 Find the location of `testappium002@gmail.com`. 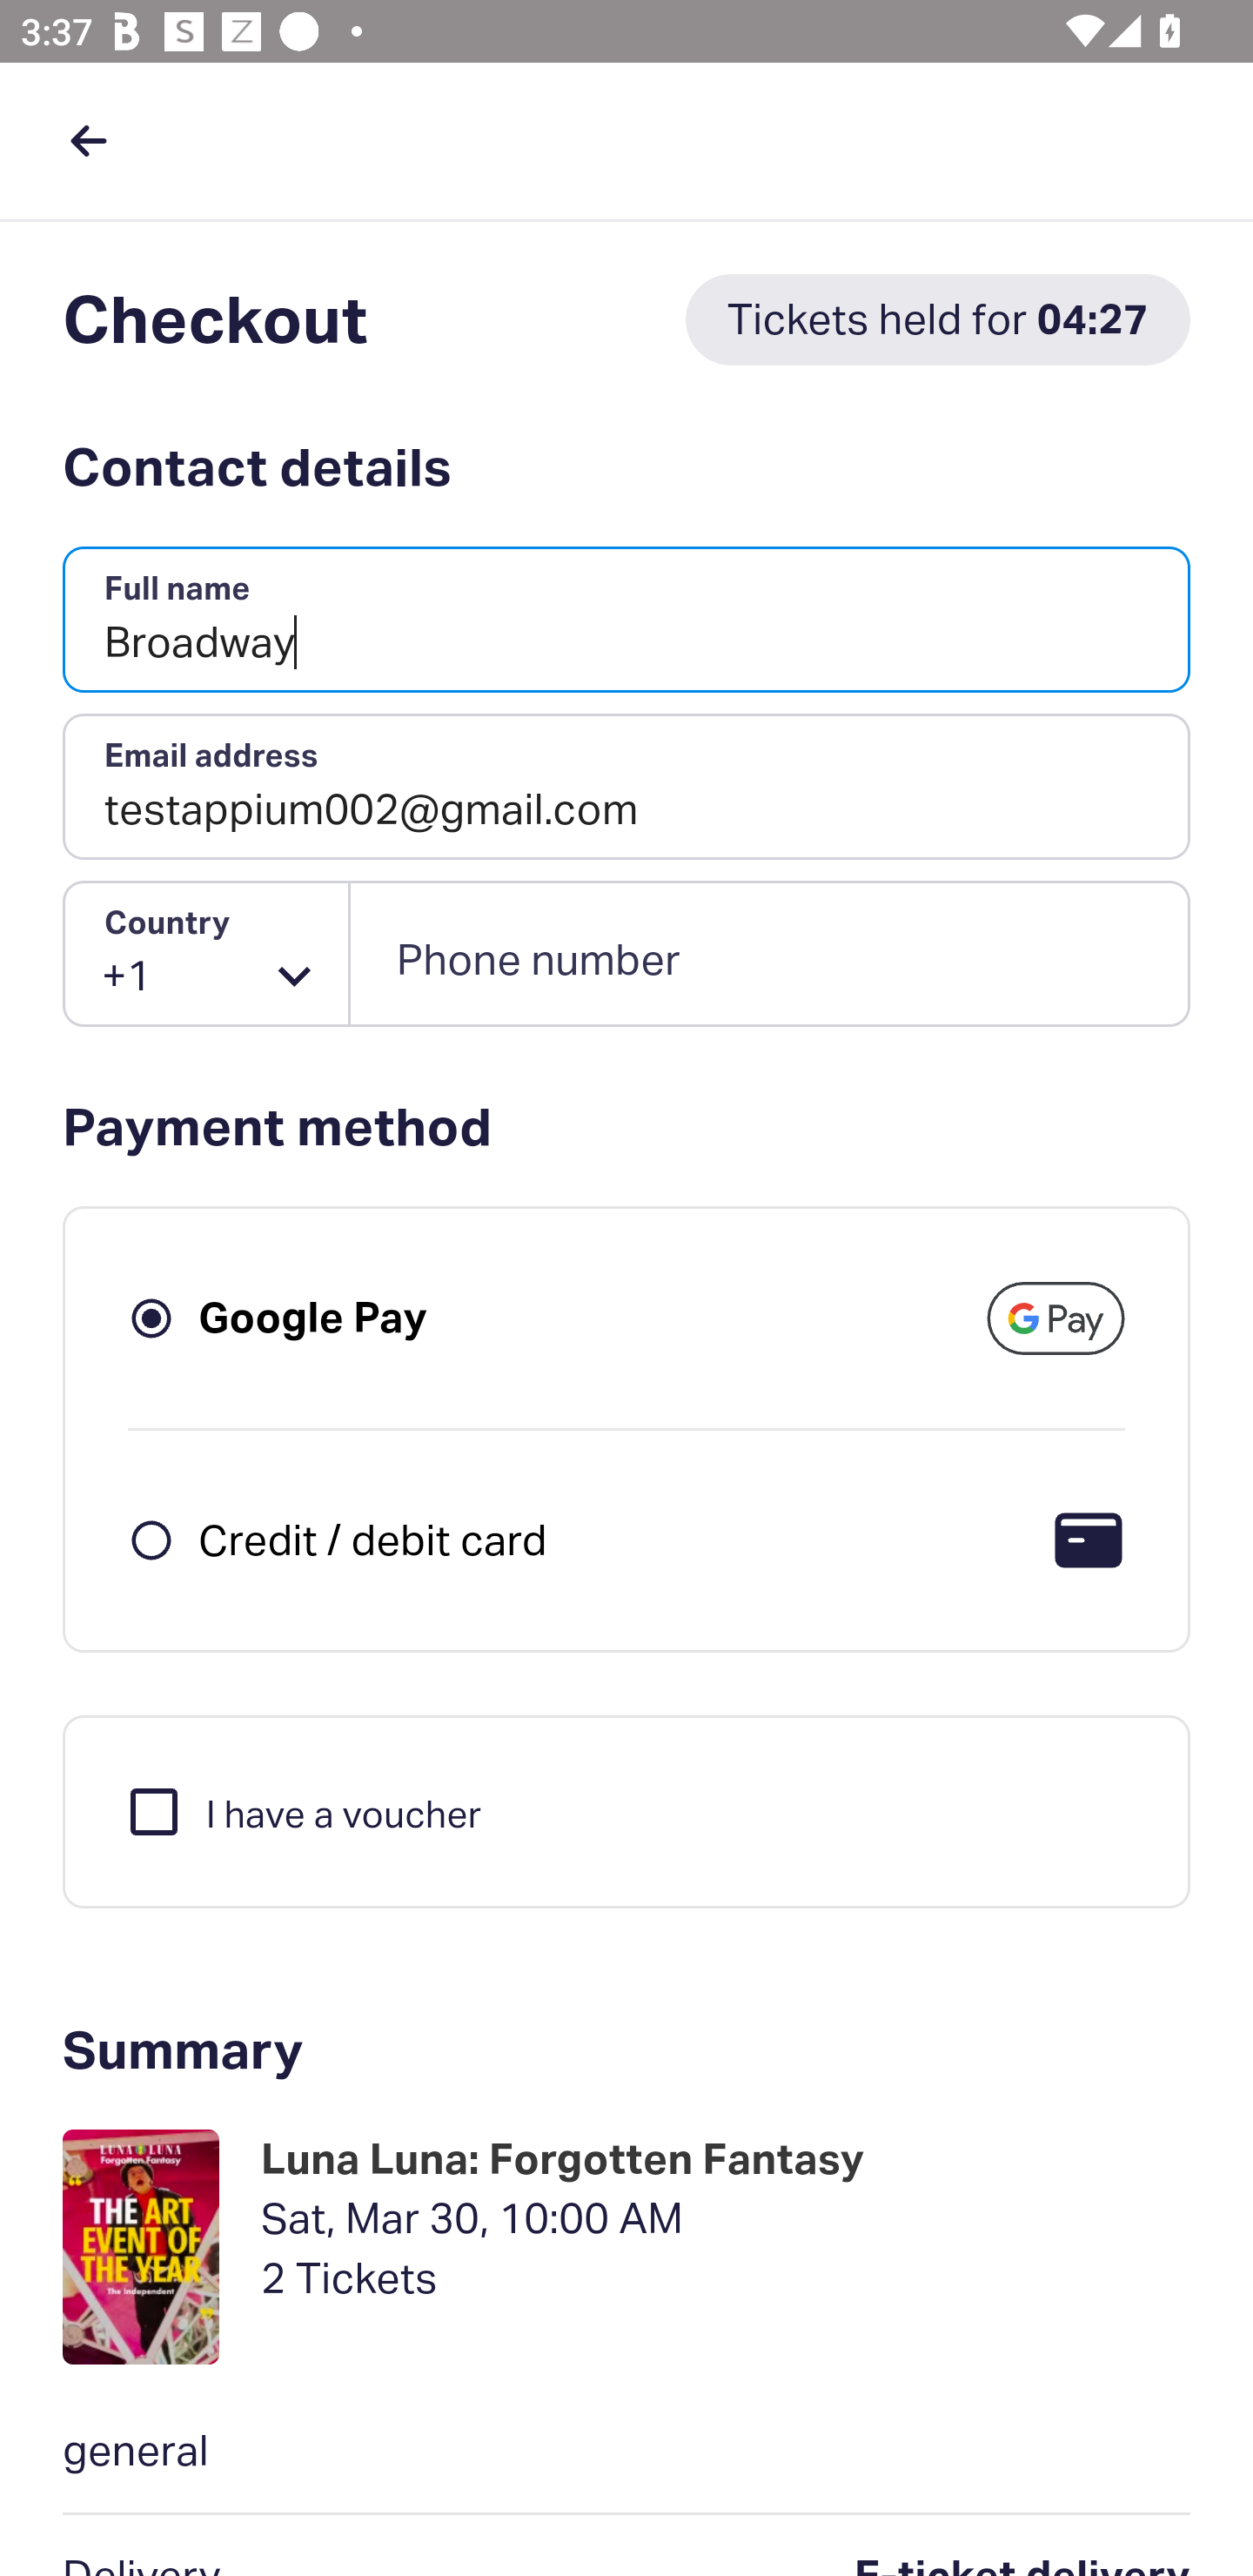

testappium002@gmail.com is located at coordinates (626, 787).